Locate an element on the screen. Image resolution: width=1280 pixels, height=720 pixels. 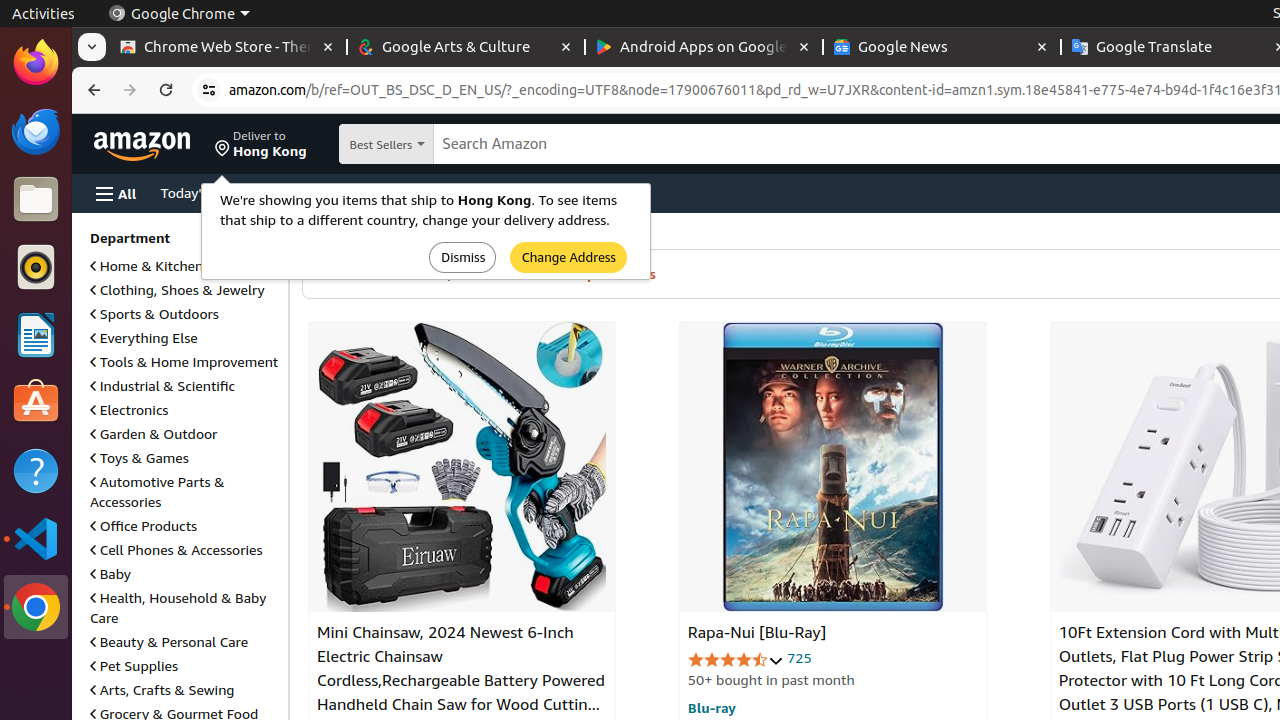
Blu-ray is located at coordinates (712, 707).